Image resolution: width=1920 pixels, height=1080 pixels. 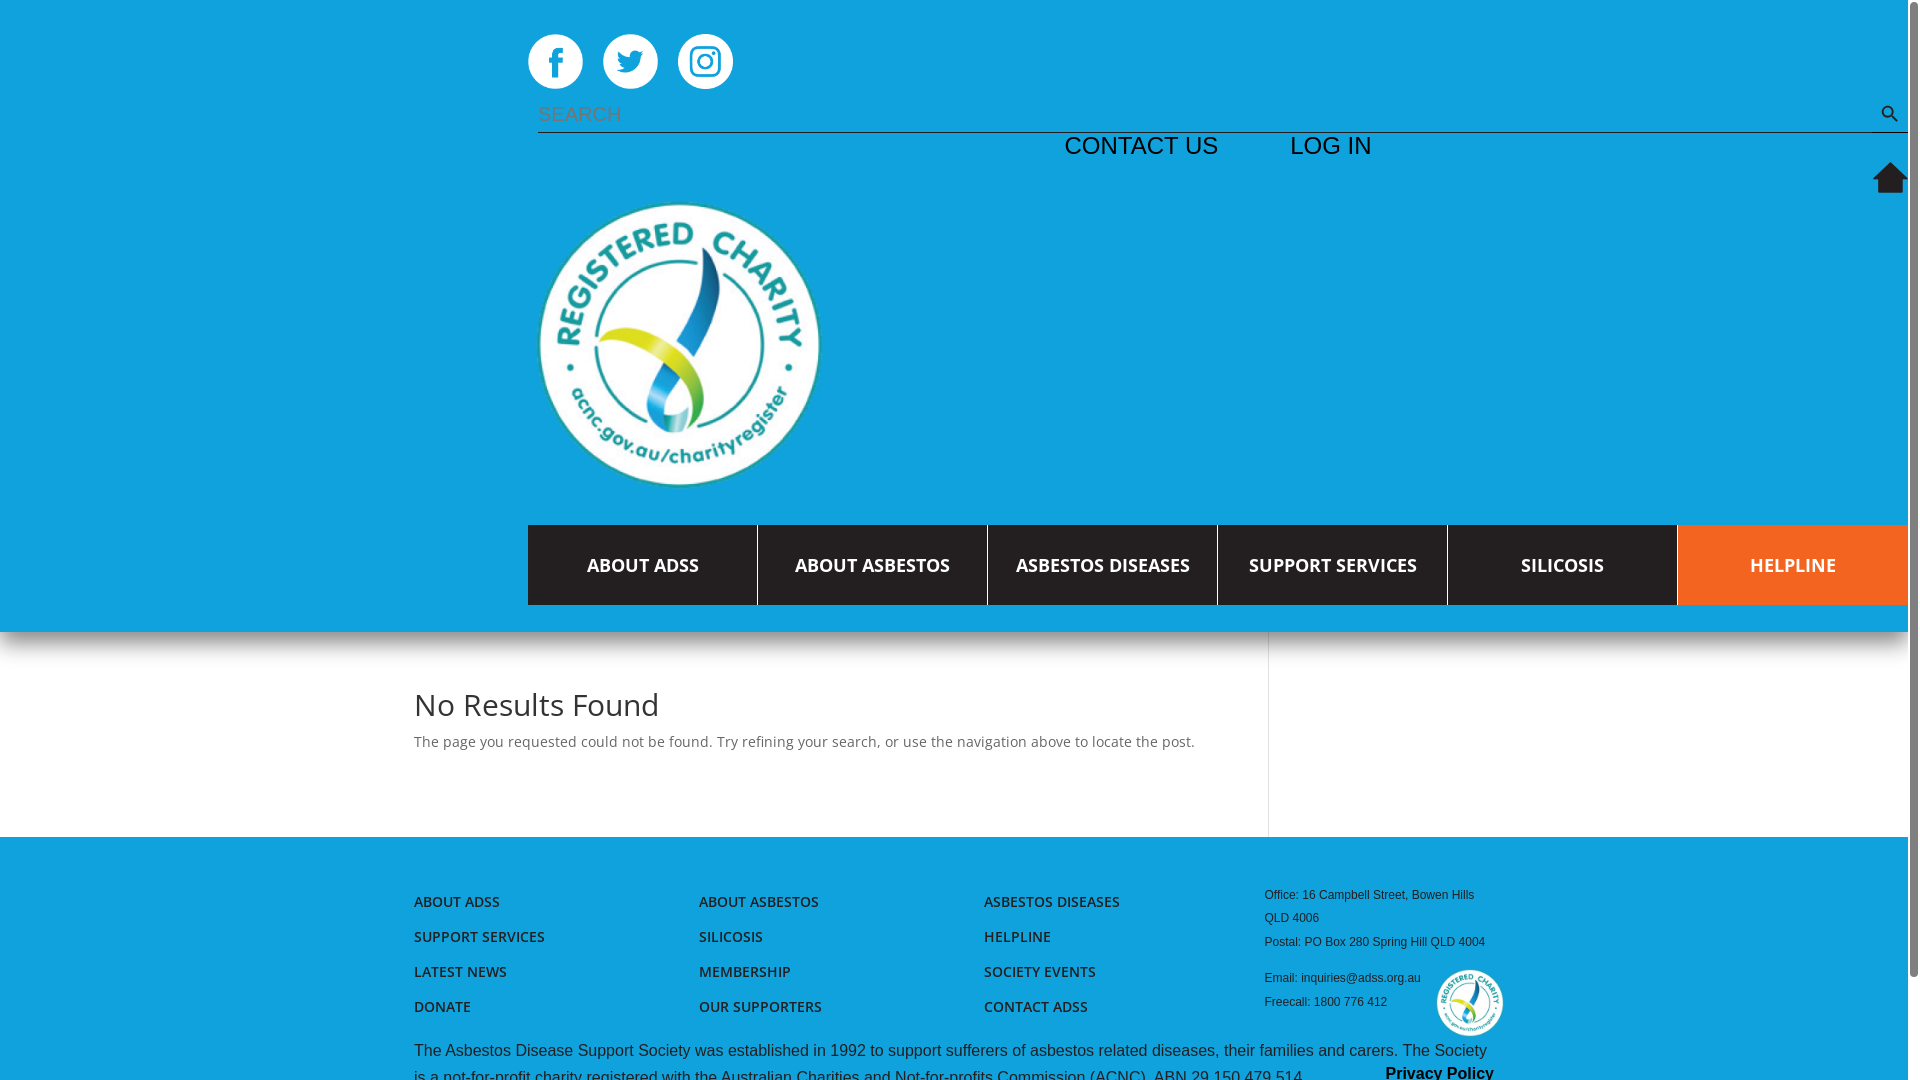 I want to click on SUPPORT SERVICES, so click(x=480, y=936).